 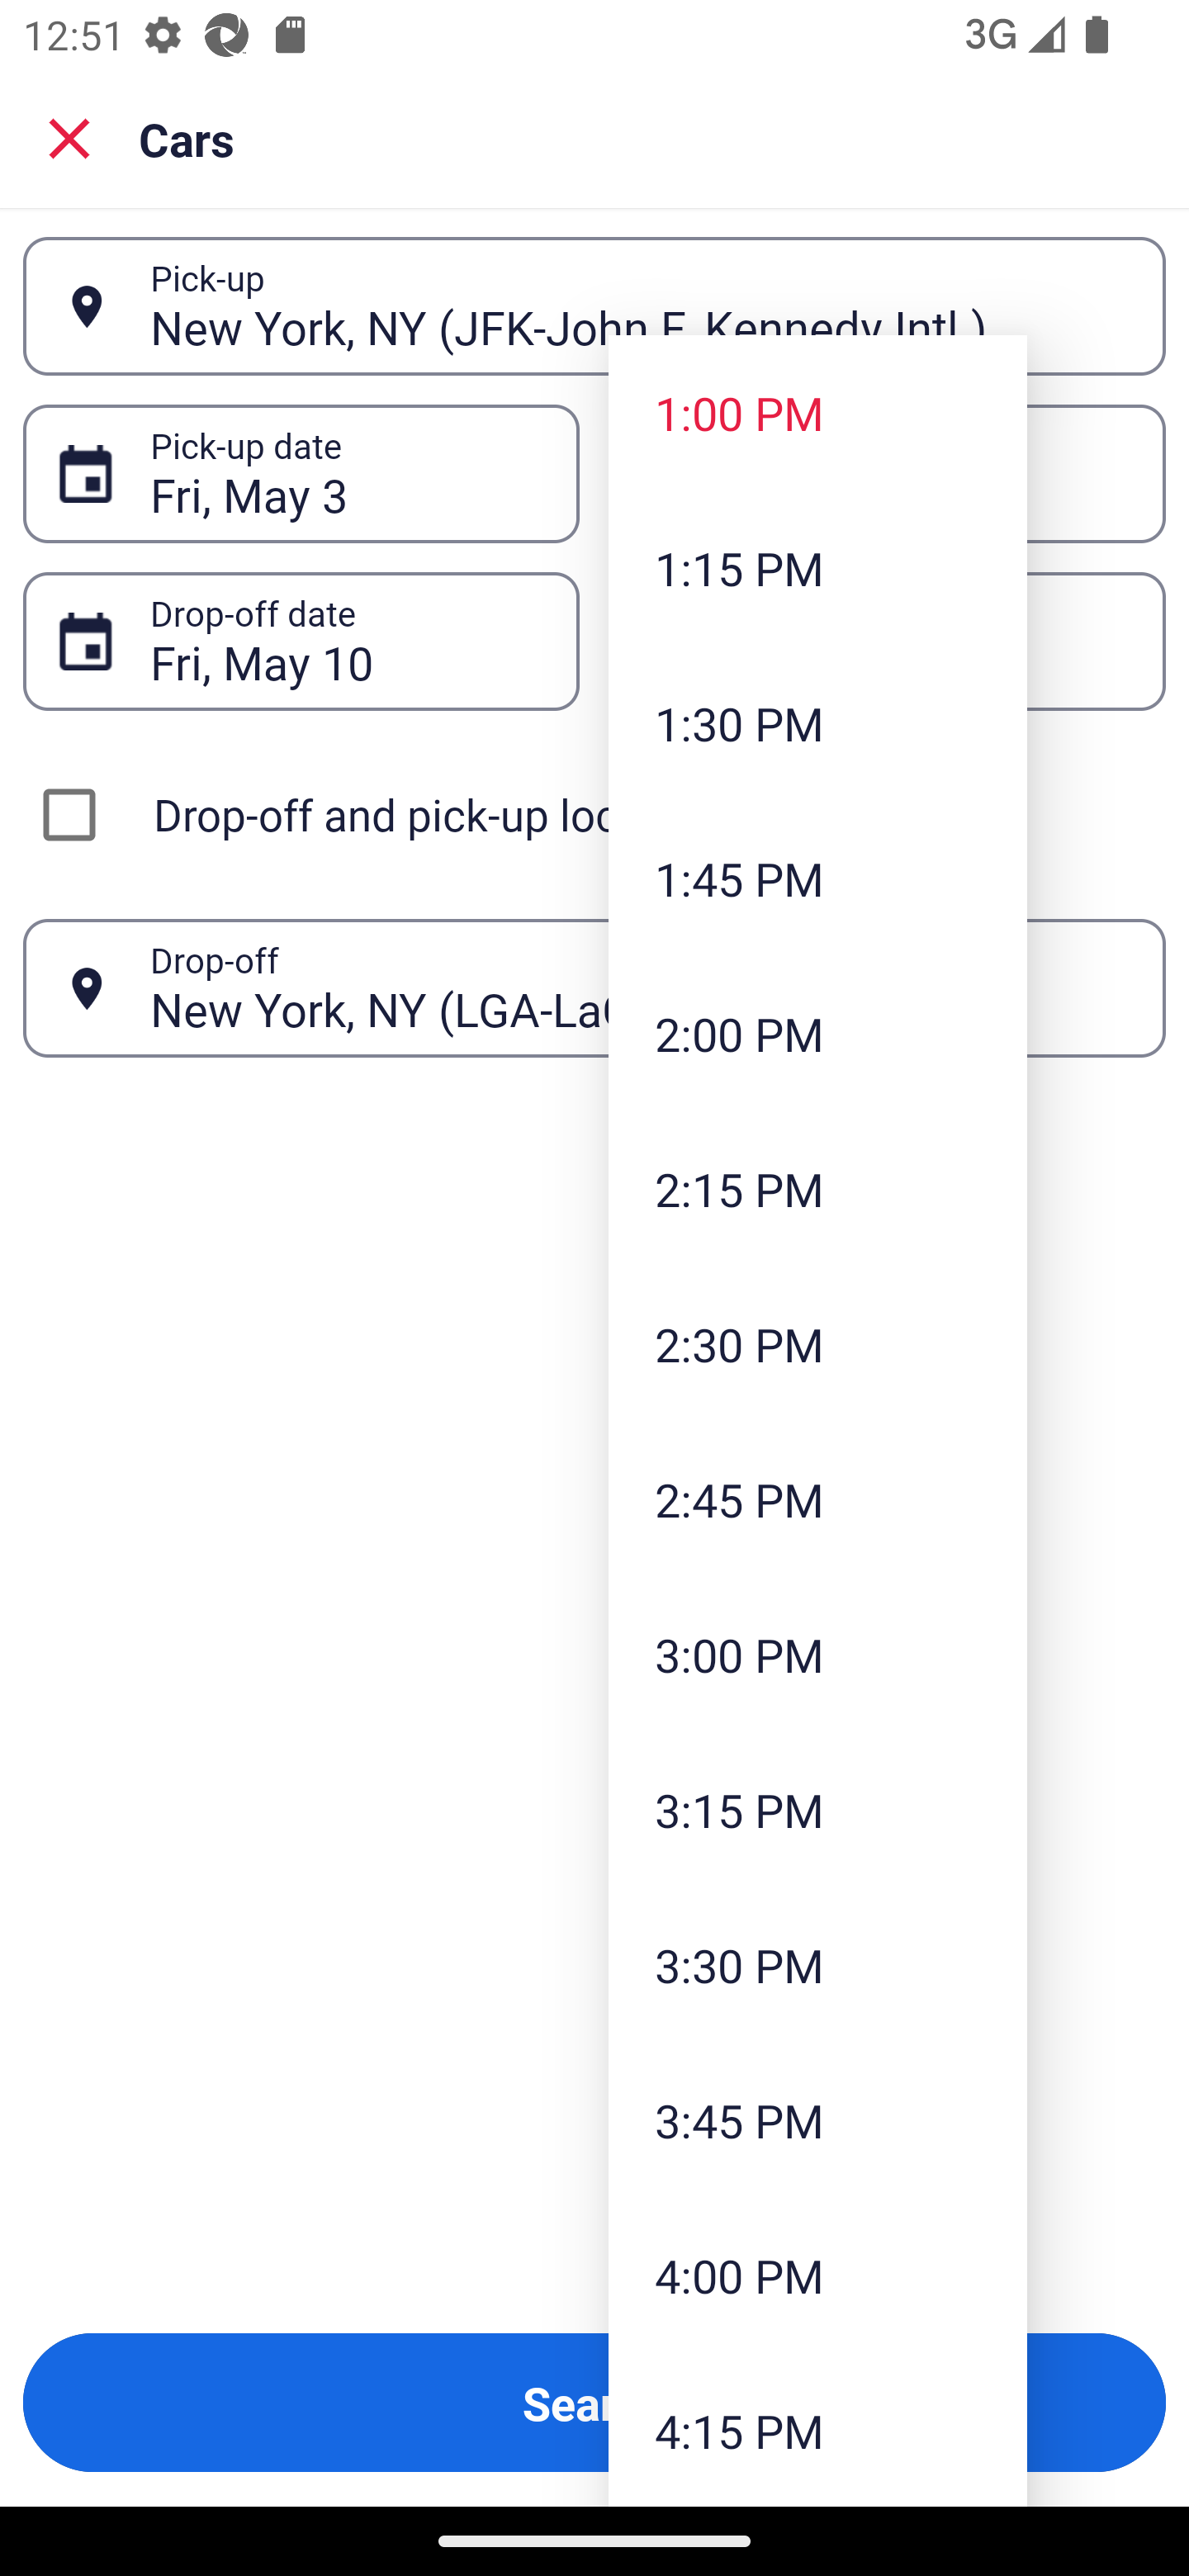 I want to click on 1:45 PM, so click(x=817, y=878).